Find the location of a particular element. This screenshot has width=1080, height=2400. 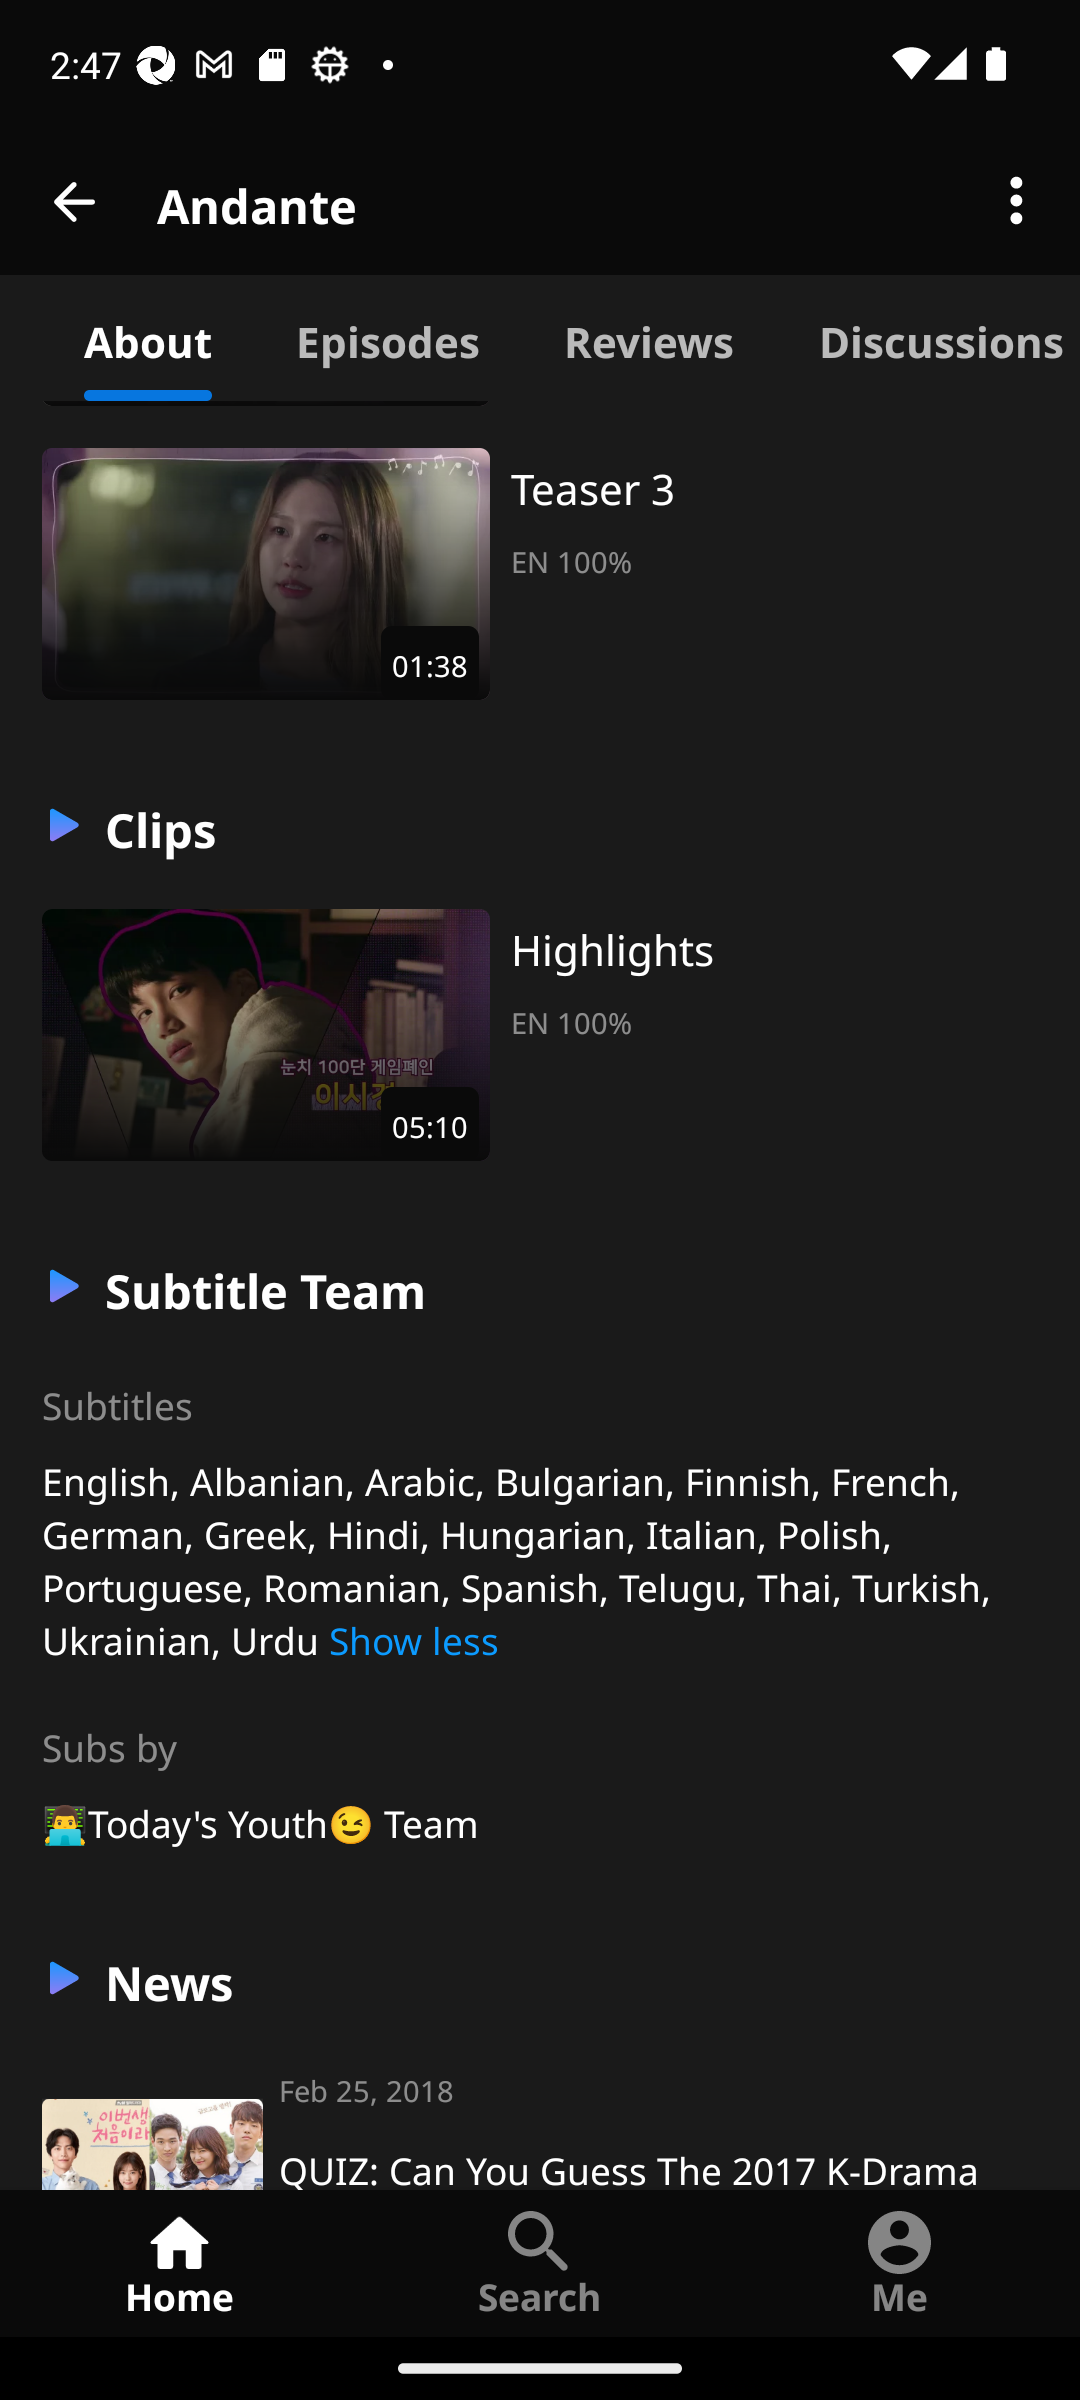

Discussions is located at coordinates (928, 338).